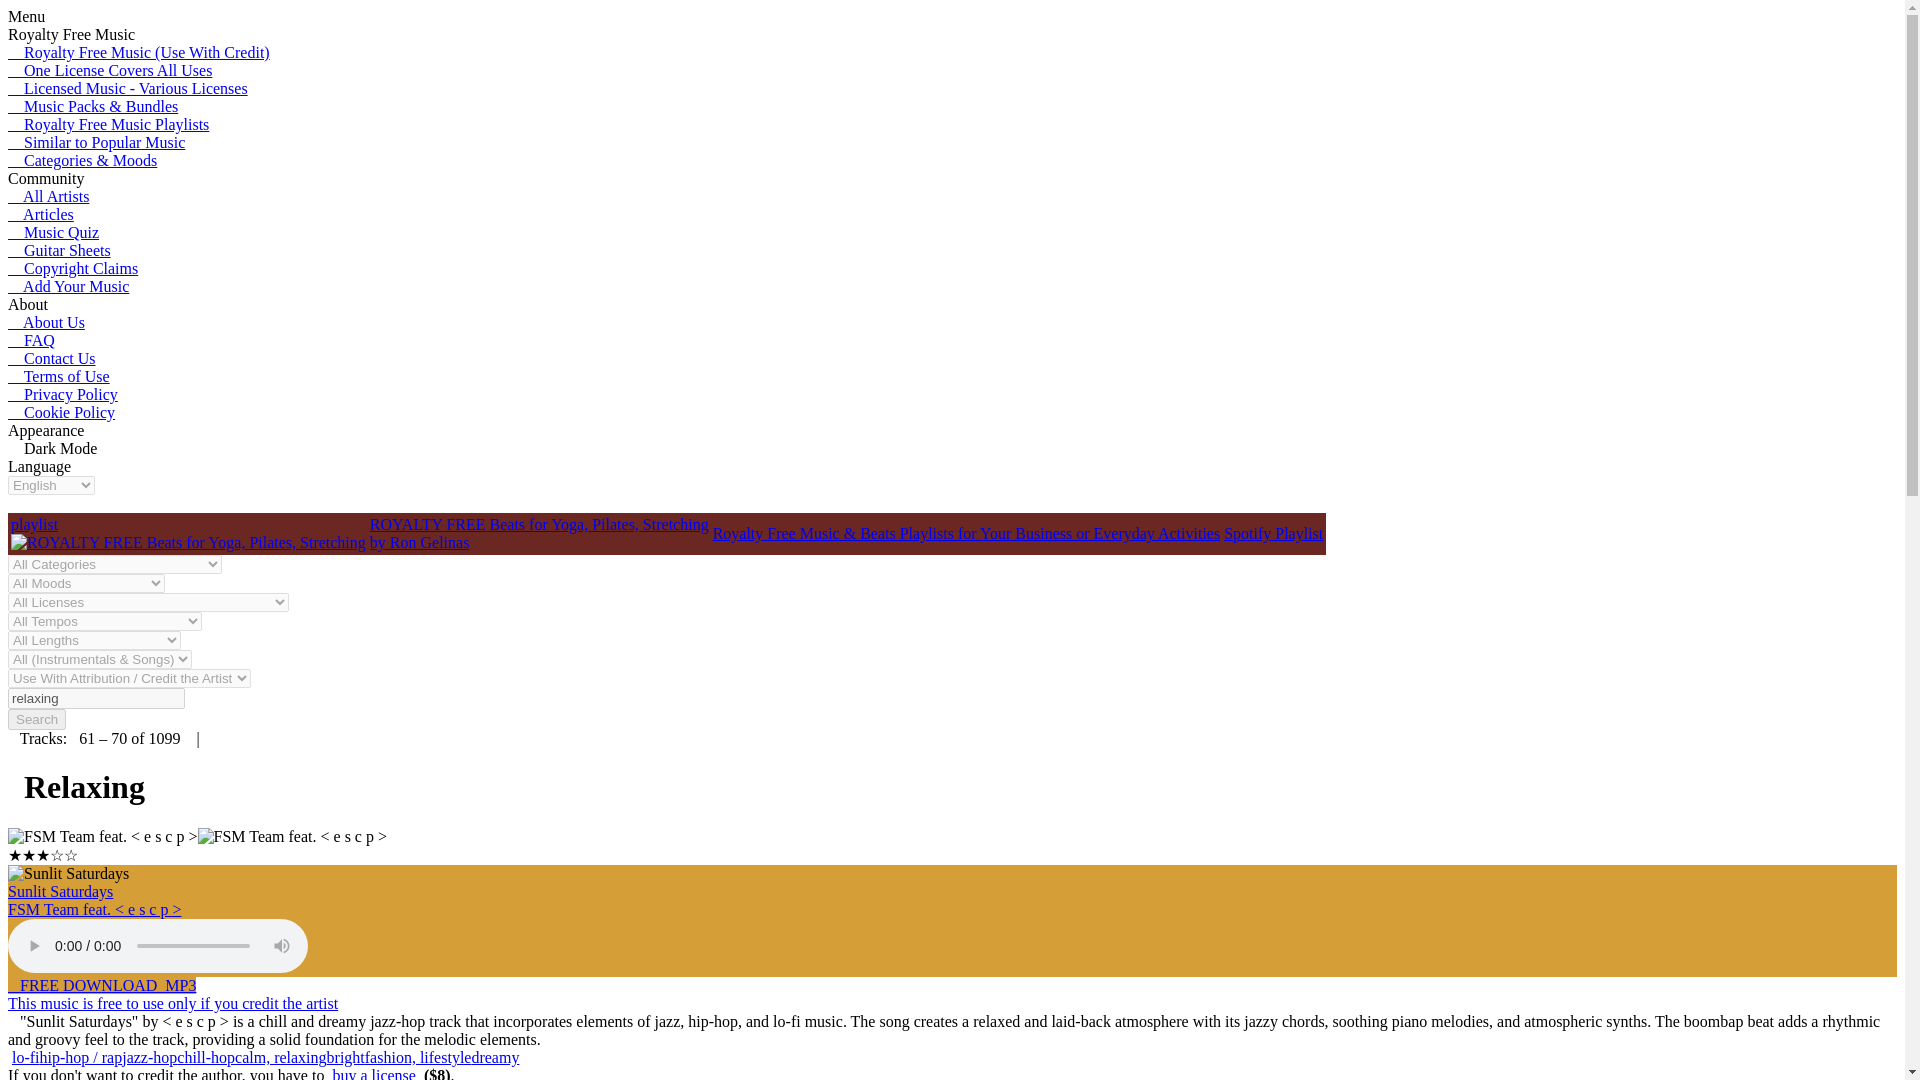 The image size is (1920, 1080). I want to click on relaxing, so click(96, 698).